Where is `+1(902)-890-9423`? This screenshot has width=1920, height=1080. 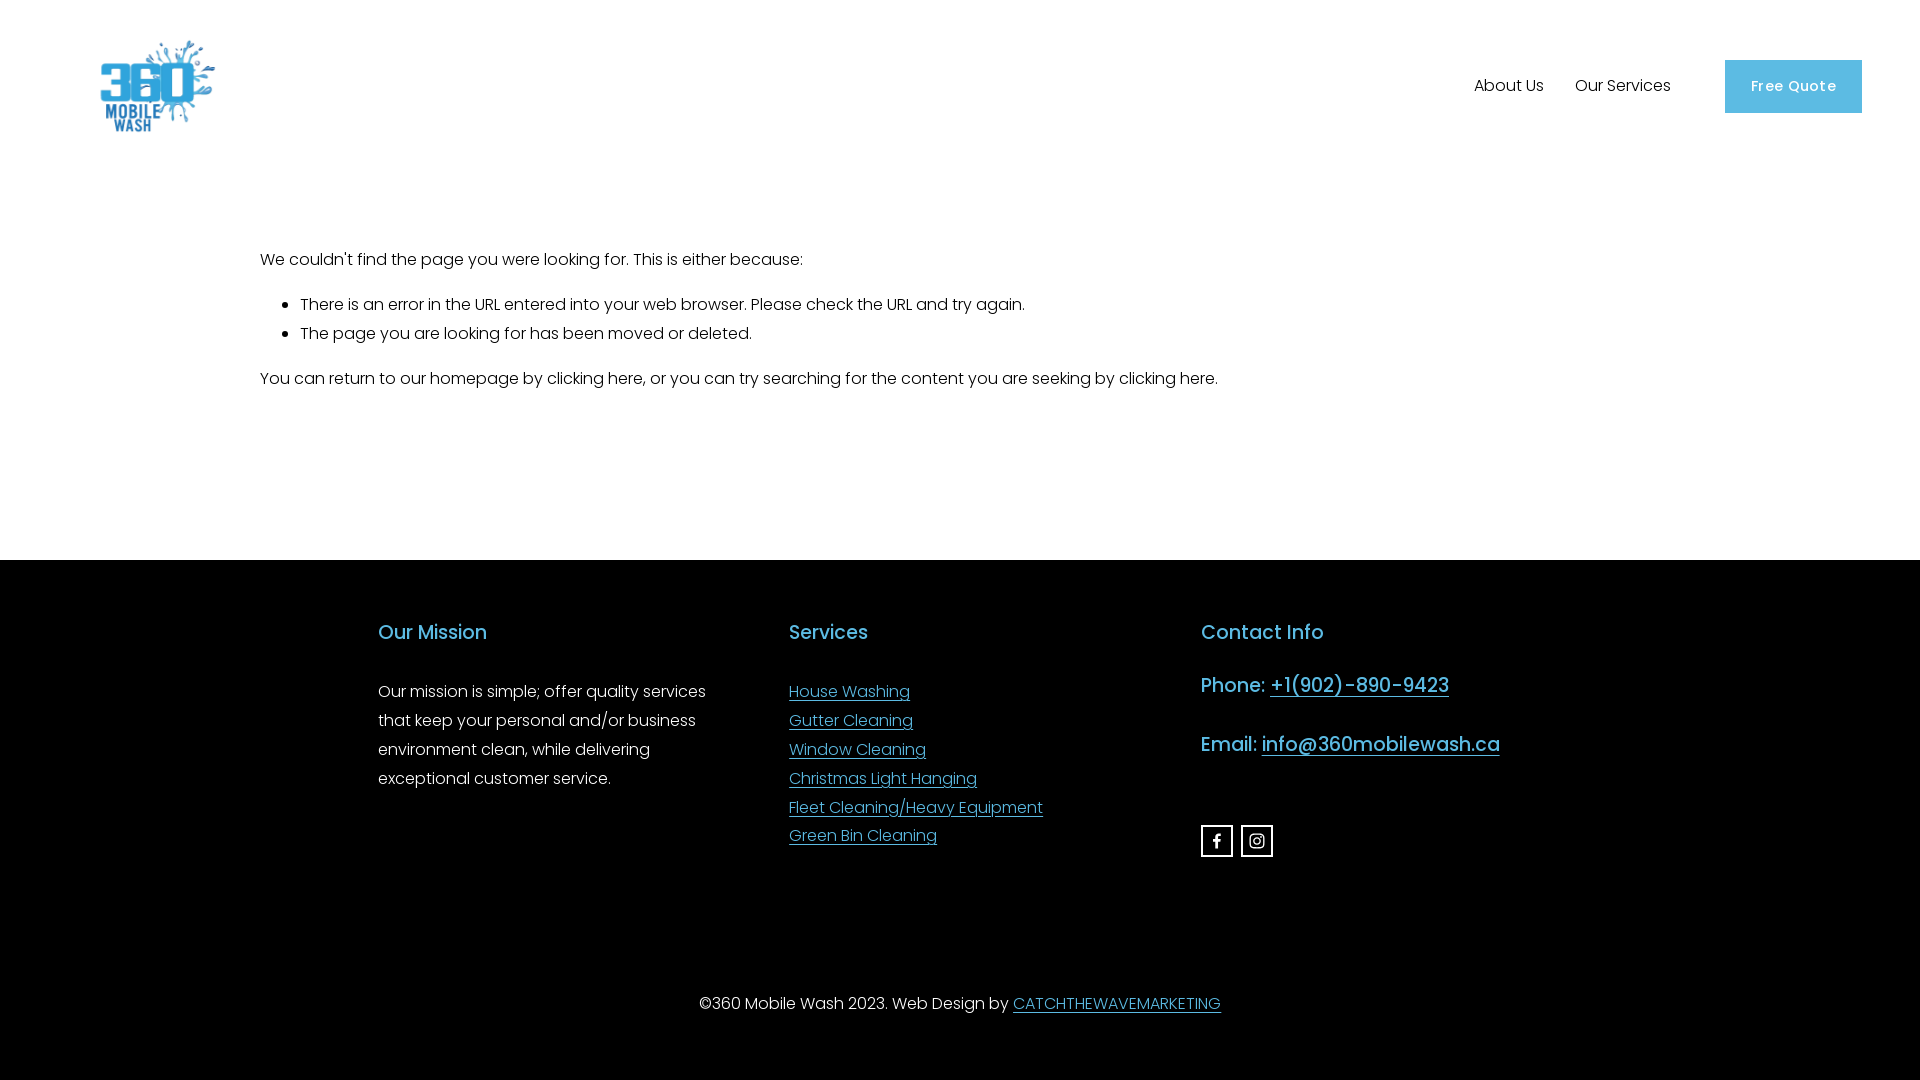 +1(902)-890-9423 is located at coordinates (1360, 686).